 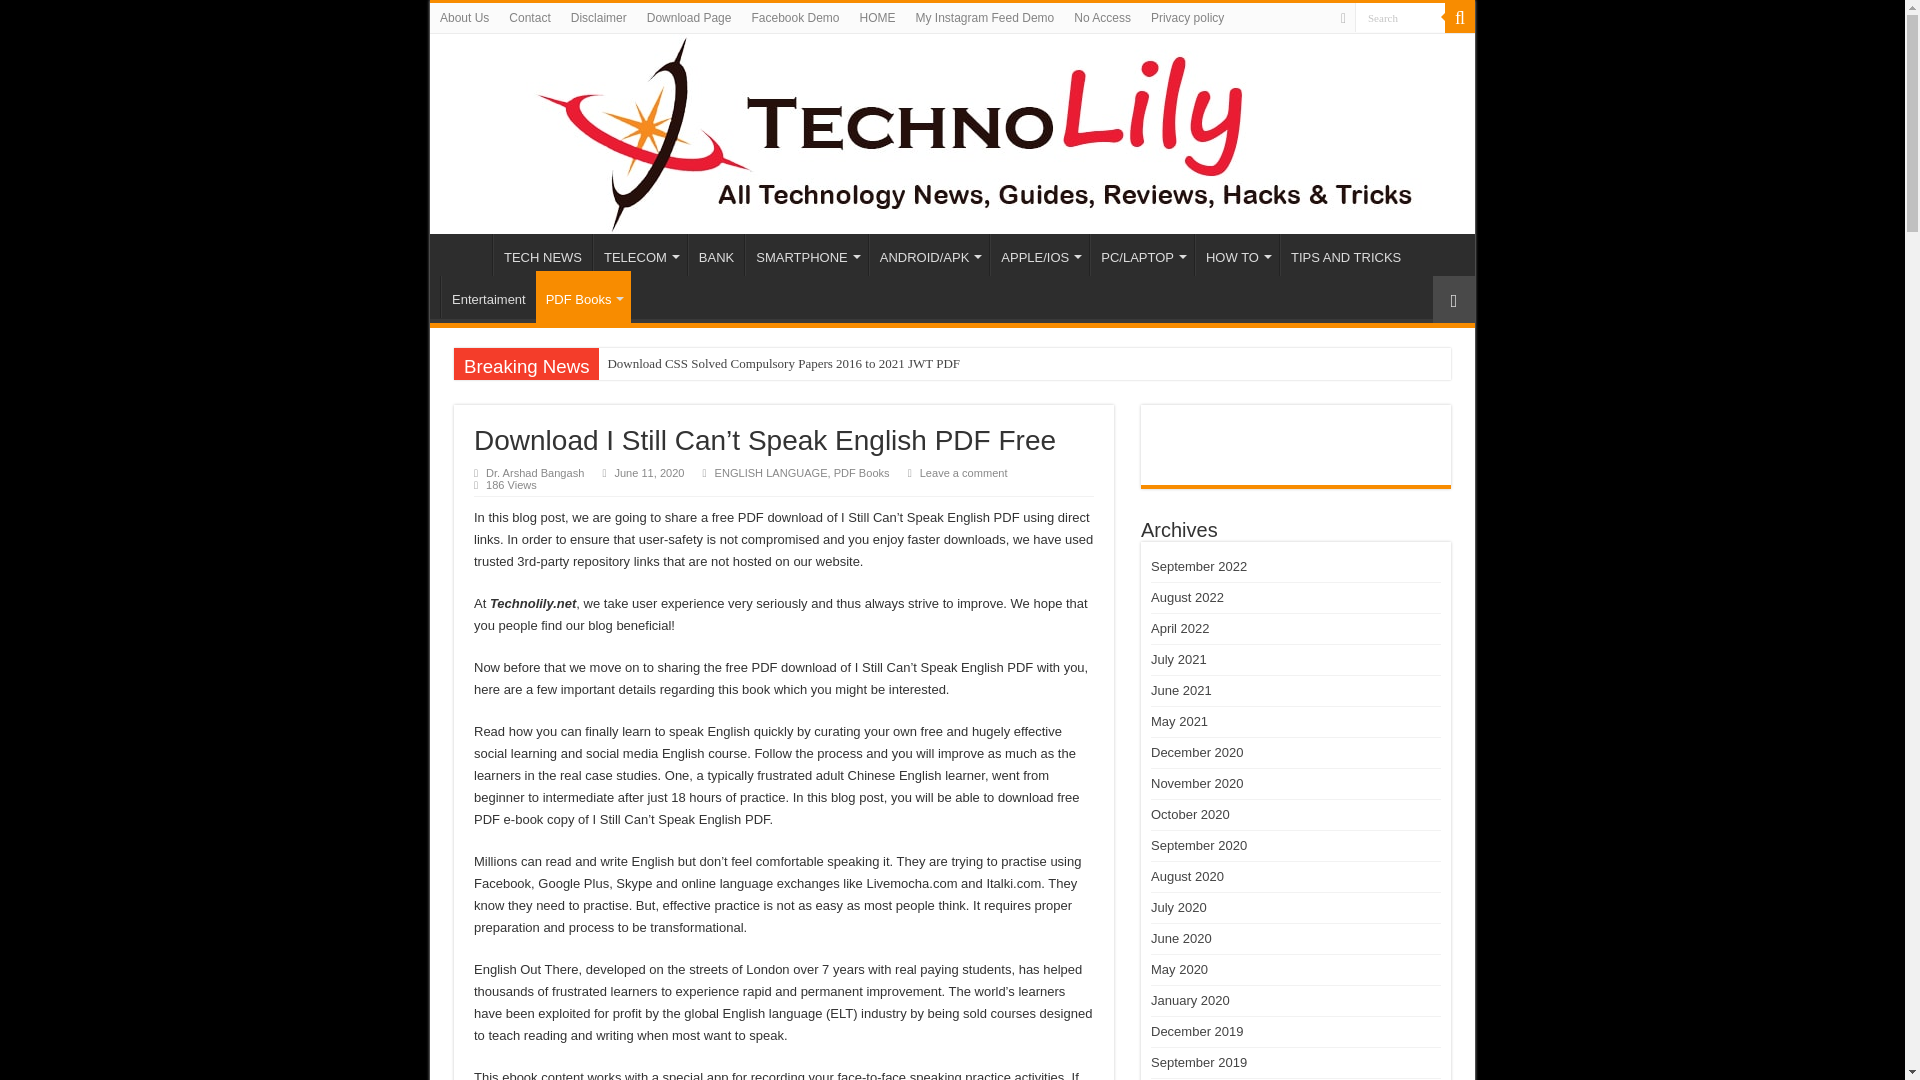 What do you see at coordinates (716, 255) in the screenshot?
I see `BANK` at bounding box center [716, 255].